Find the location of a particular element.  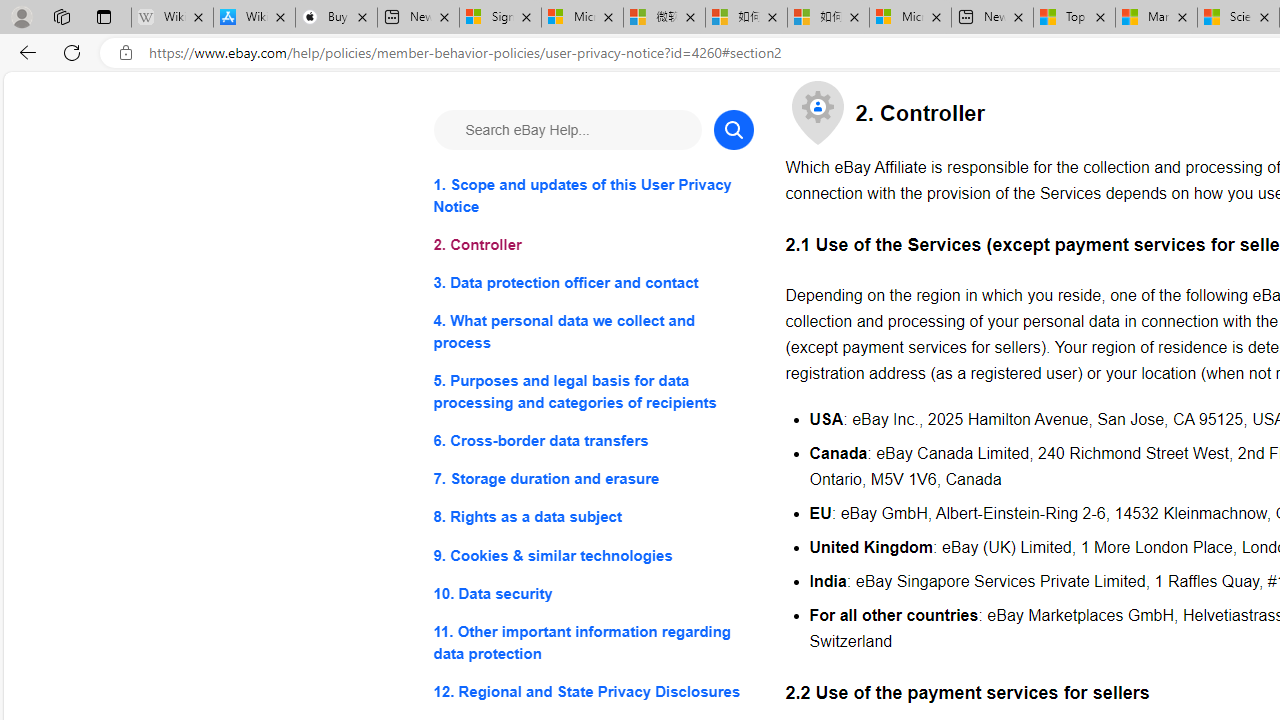

Sign in to your Microsoft account is located at coordinates (500, 18).